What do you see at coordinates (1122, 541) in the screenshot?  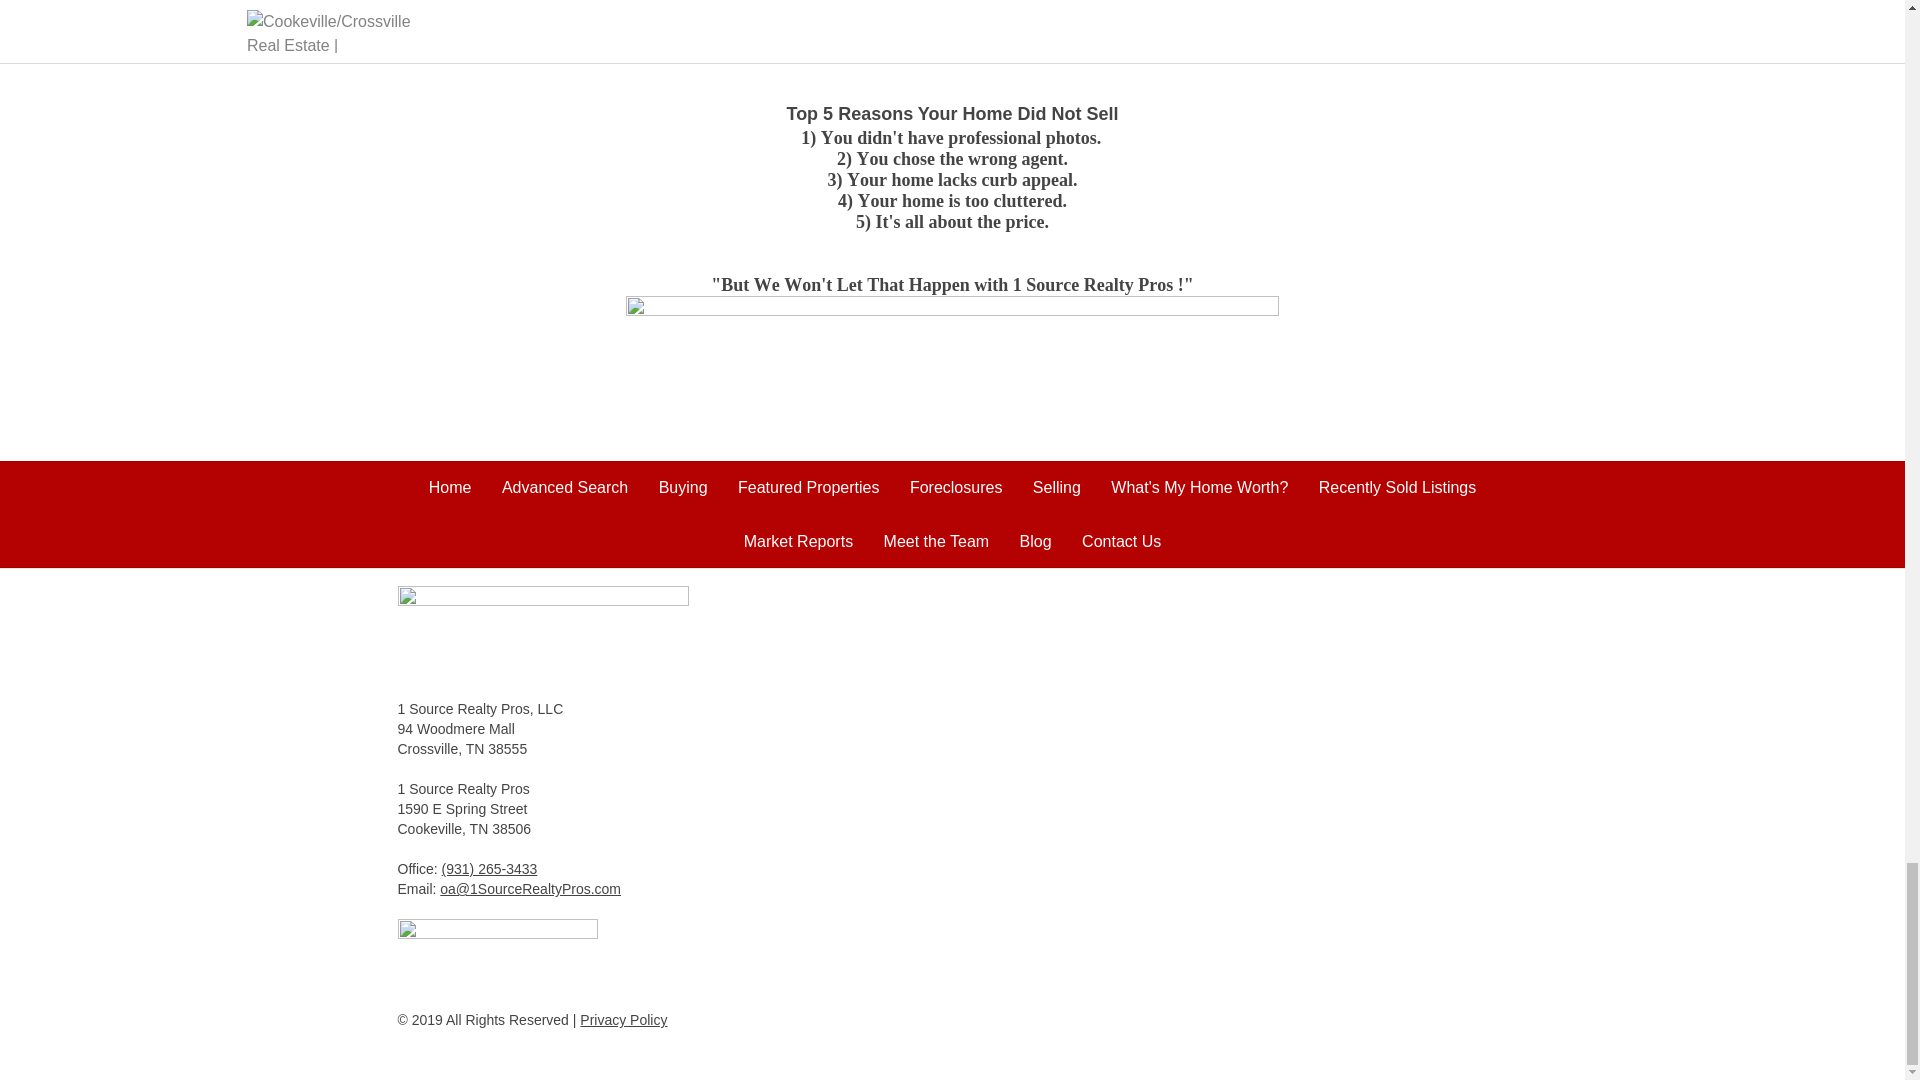 I see `Contact Us` at bounding box center [1122, 541].